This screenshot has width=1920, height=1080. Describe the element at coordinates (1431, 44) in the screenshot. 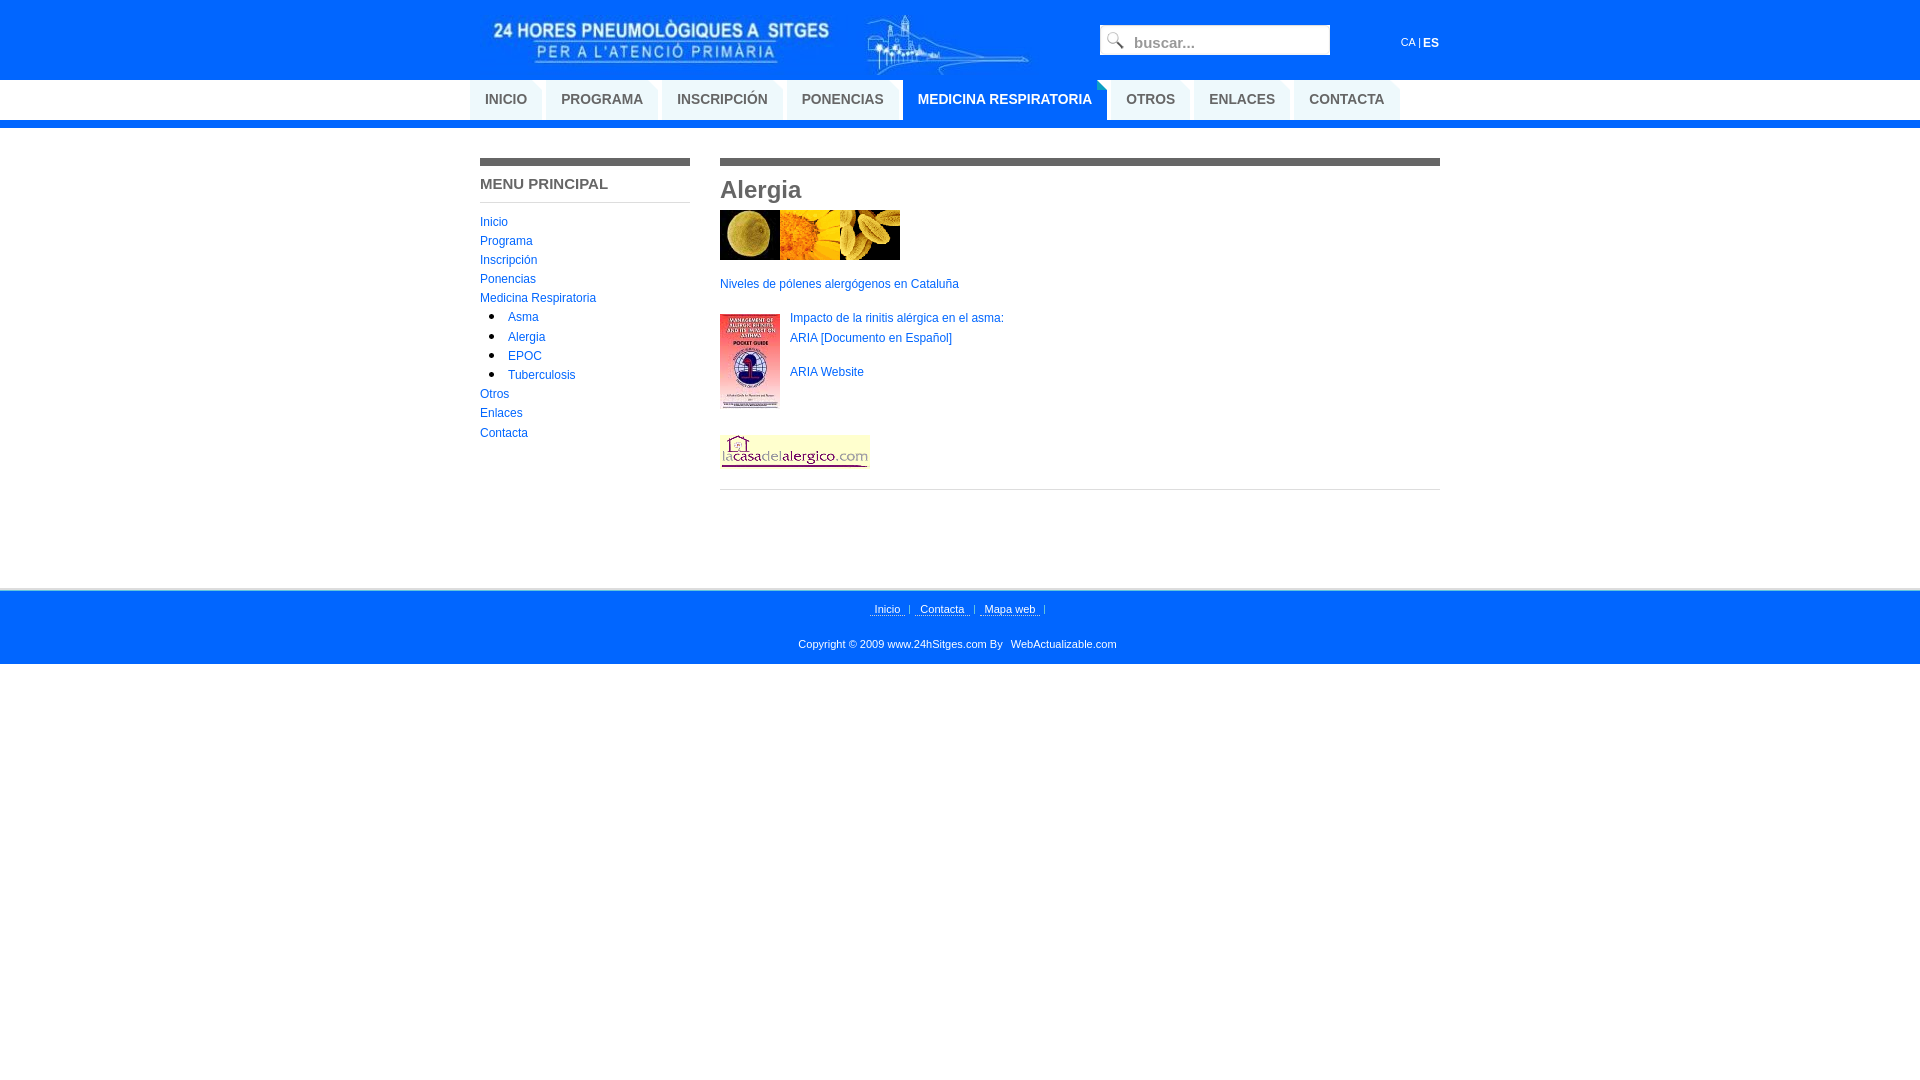

I see `ES` at that location.